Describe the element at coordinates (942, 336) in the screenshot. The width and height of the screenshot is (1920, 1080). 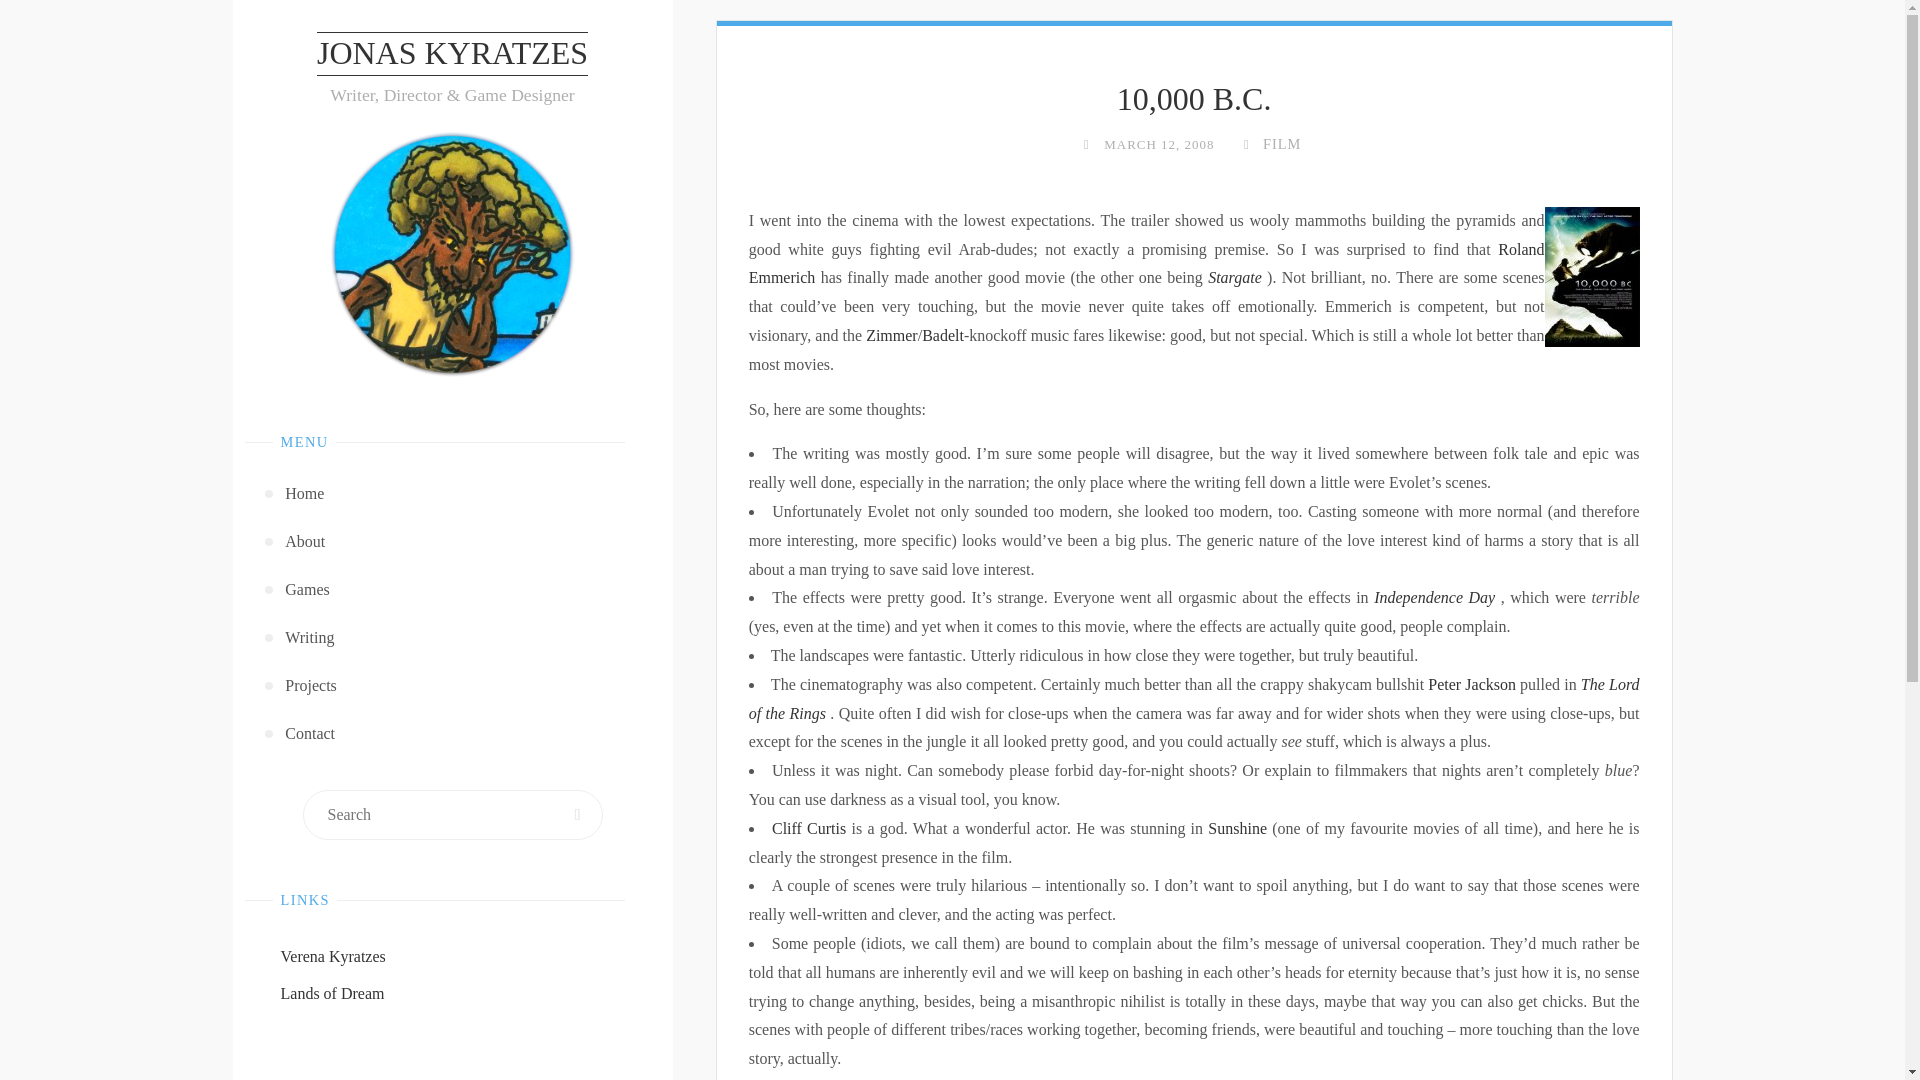
I see `Badelt` at that location.